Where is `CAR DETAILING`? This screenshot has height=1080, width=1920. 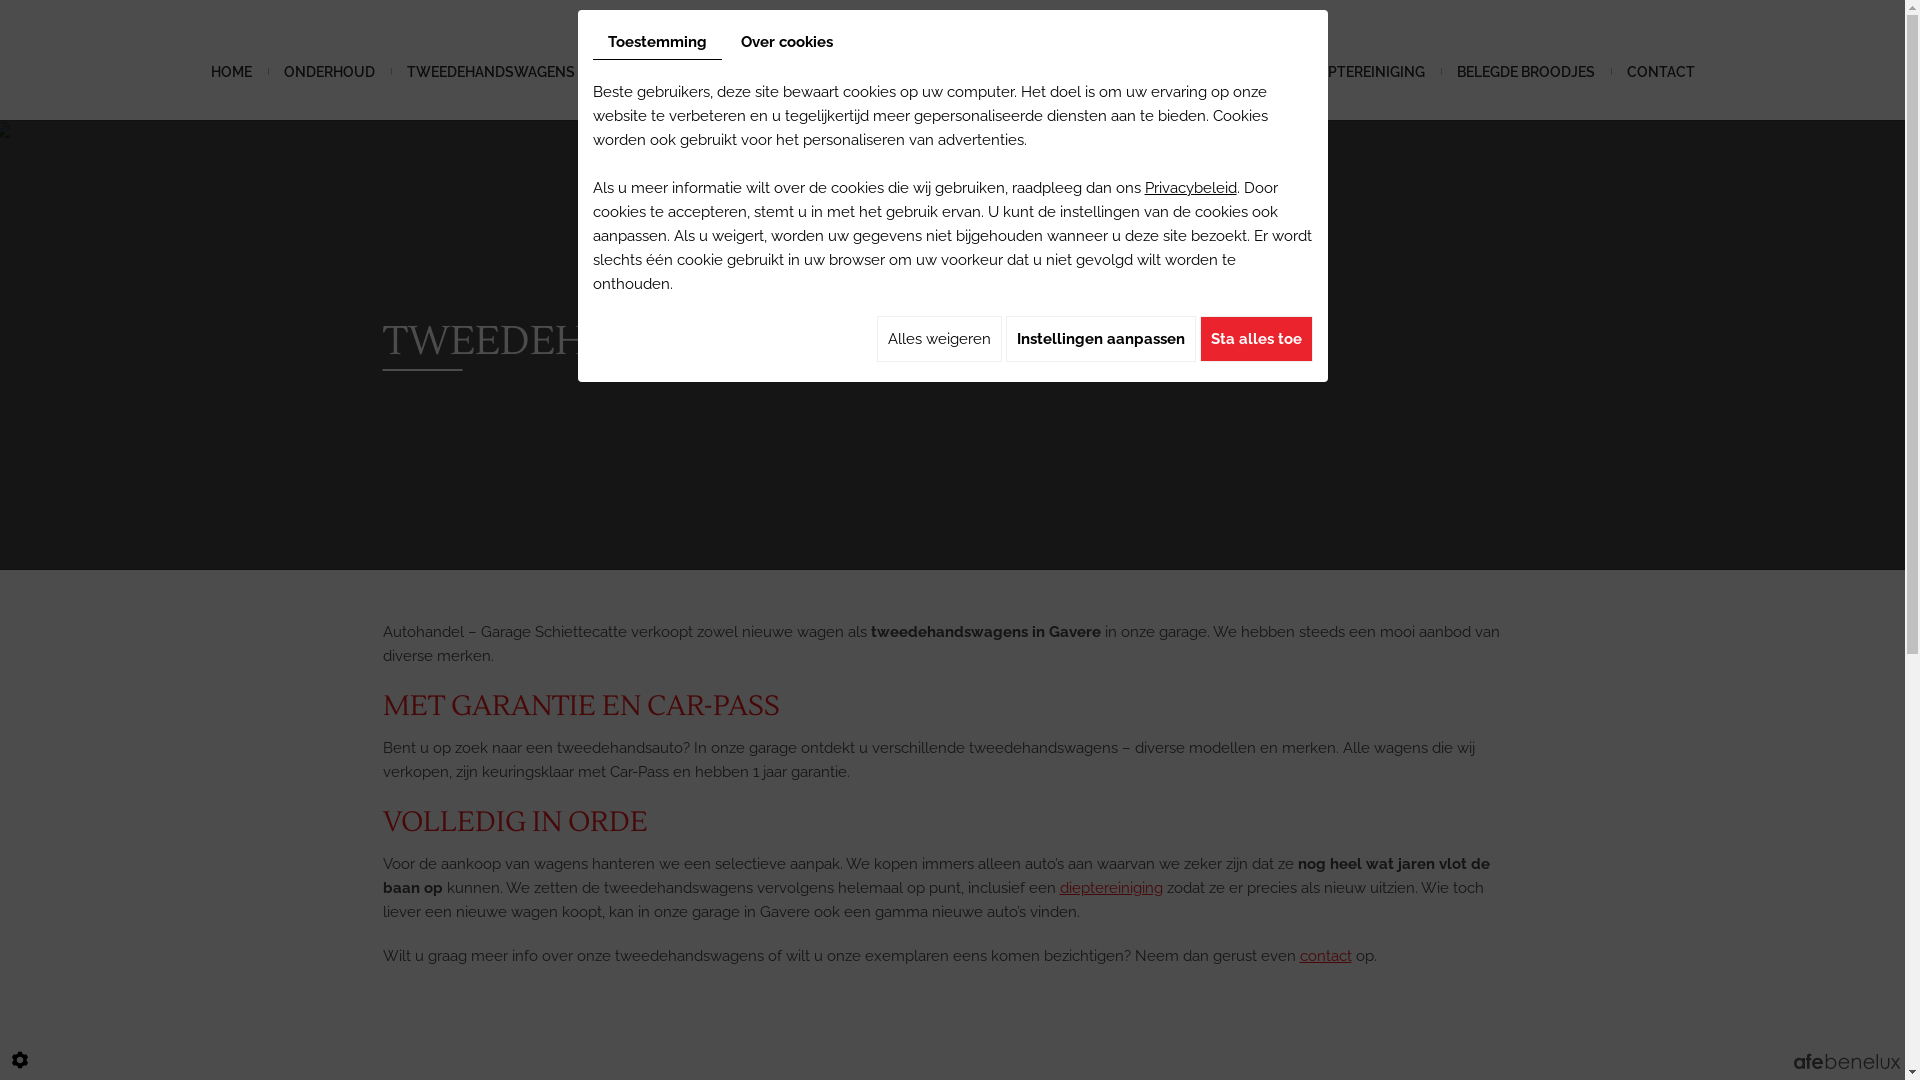 CAR DETAILING is located at coordinates (806, 72).